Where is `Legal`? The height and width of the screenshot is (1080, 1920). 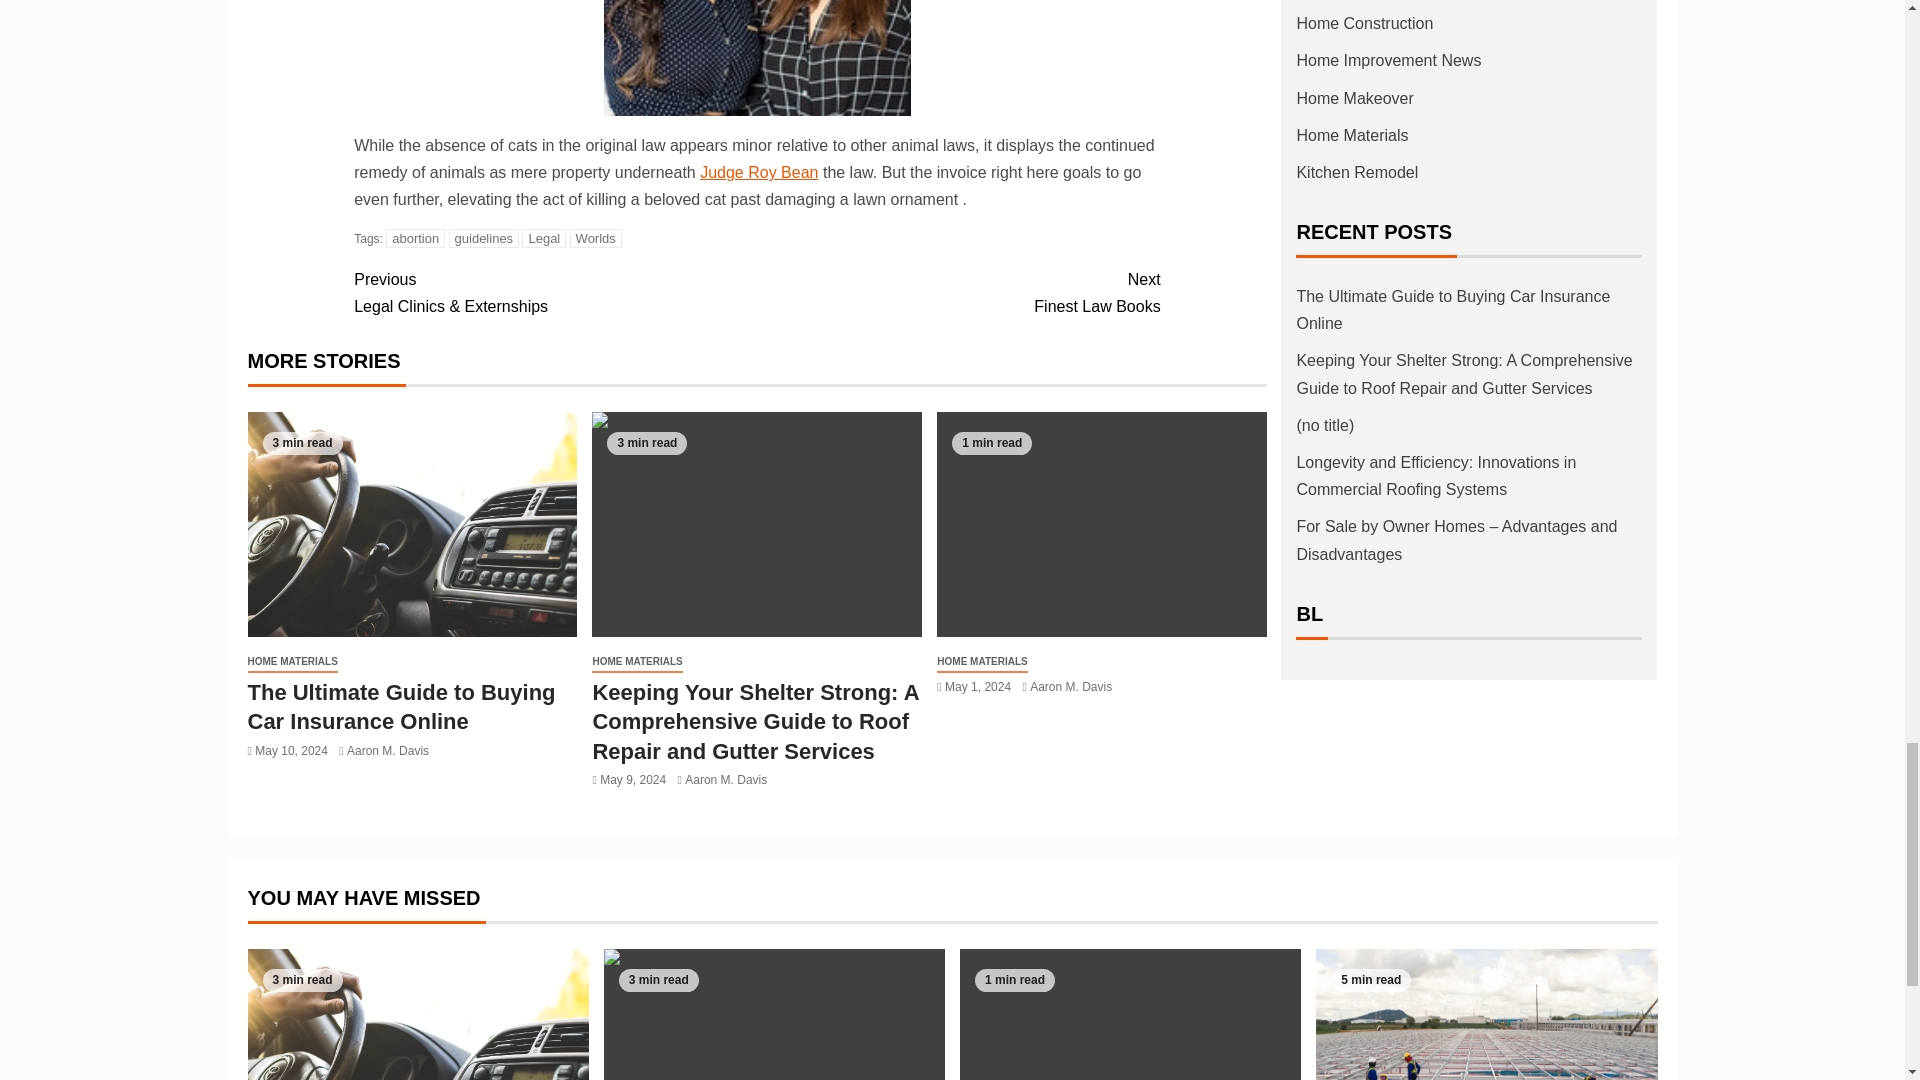
Legal is located at coordinates (412, 524).